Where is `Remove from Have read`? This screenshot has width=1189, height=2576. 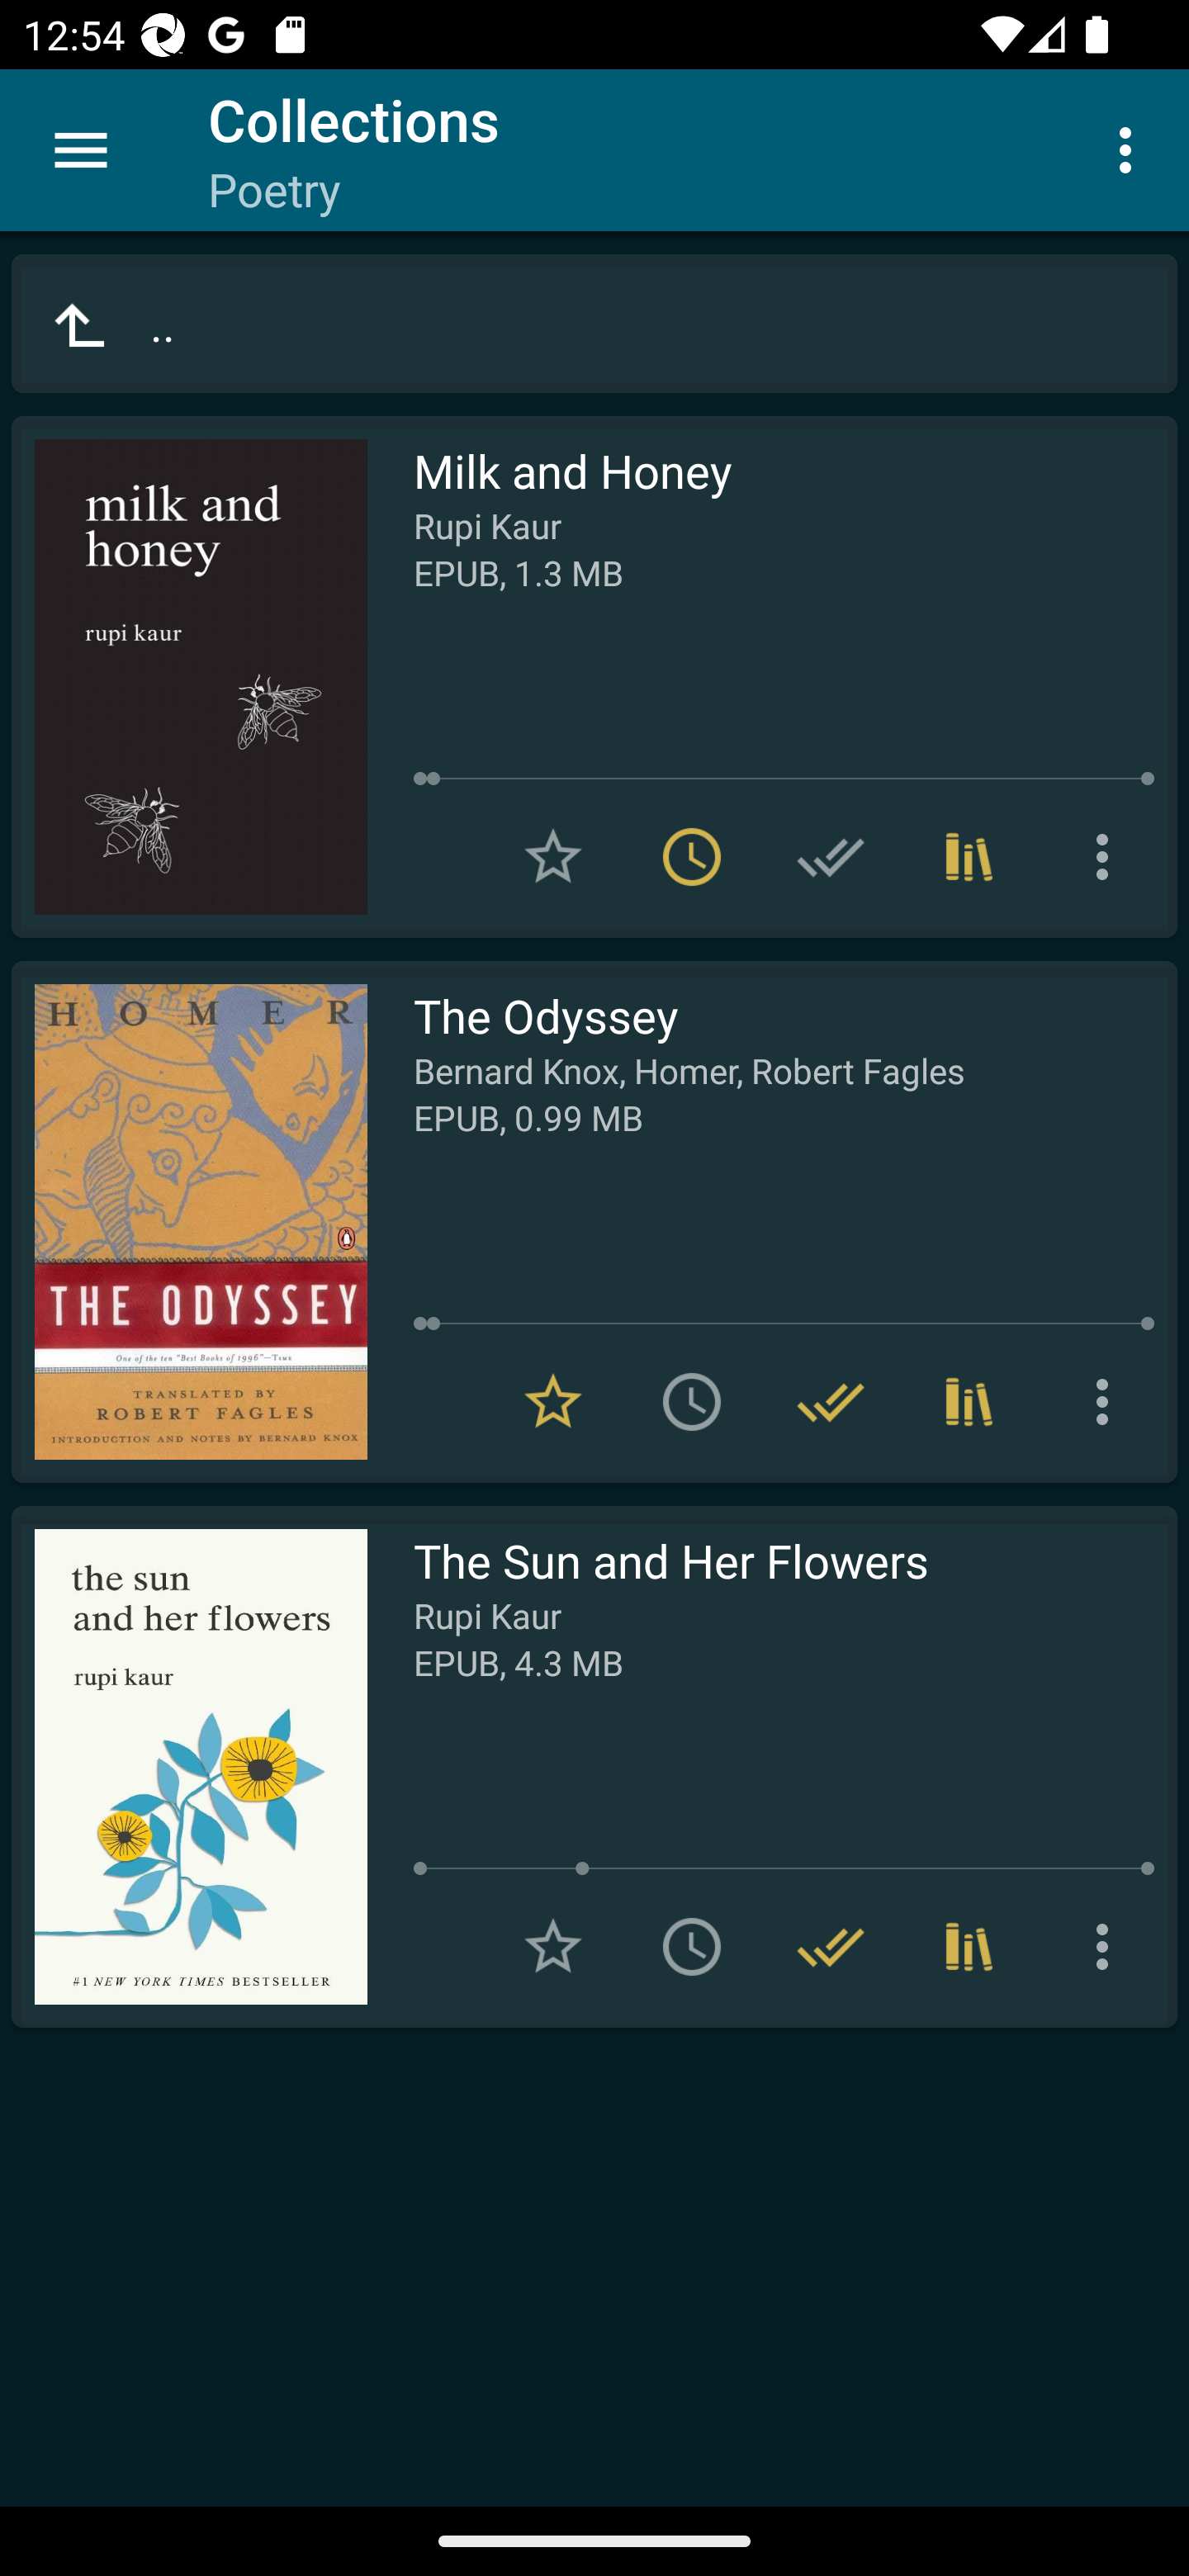 Remove from Have read is located at coordinates (831, 1401).